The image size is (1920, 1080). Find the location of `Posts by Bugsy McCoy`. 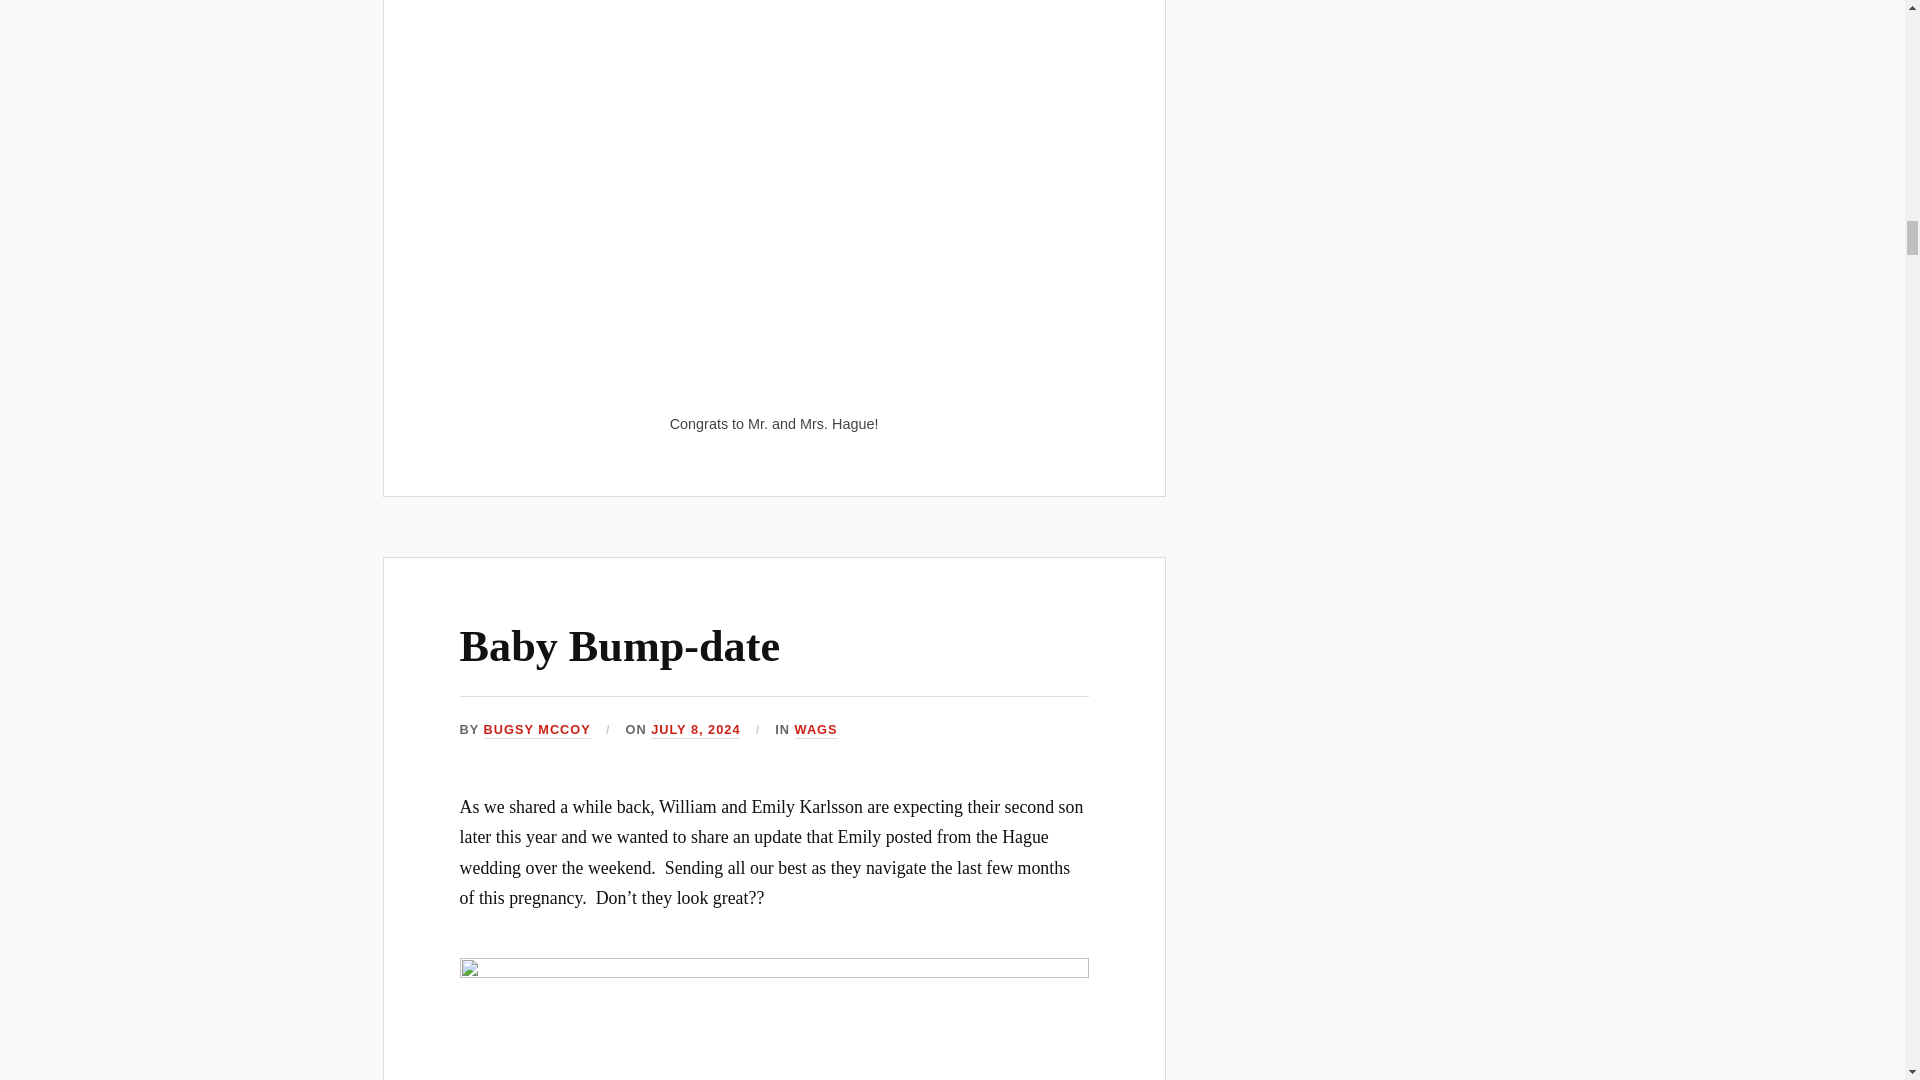

Posts by Bugsy McCoy is located at coordinates (537, 730).